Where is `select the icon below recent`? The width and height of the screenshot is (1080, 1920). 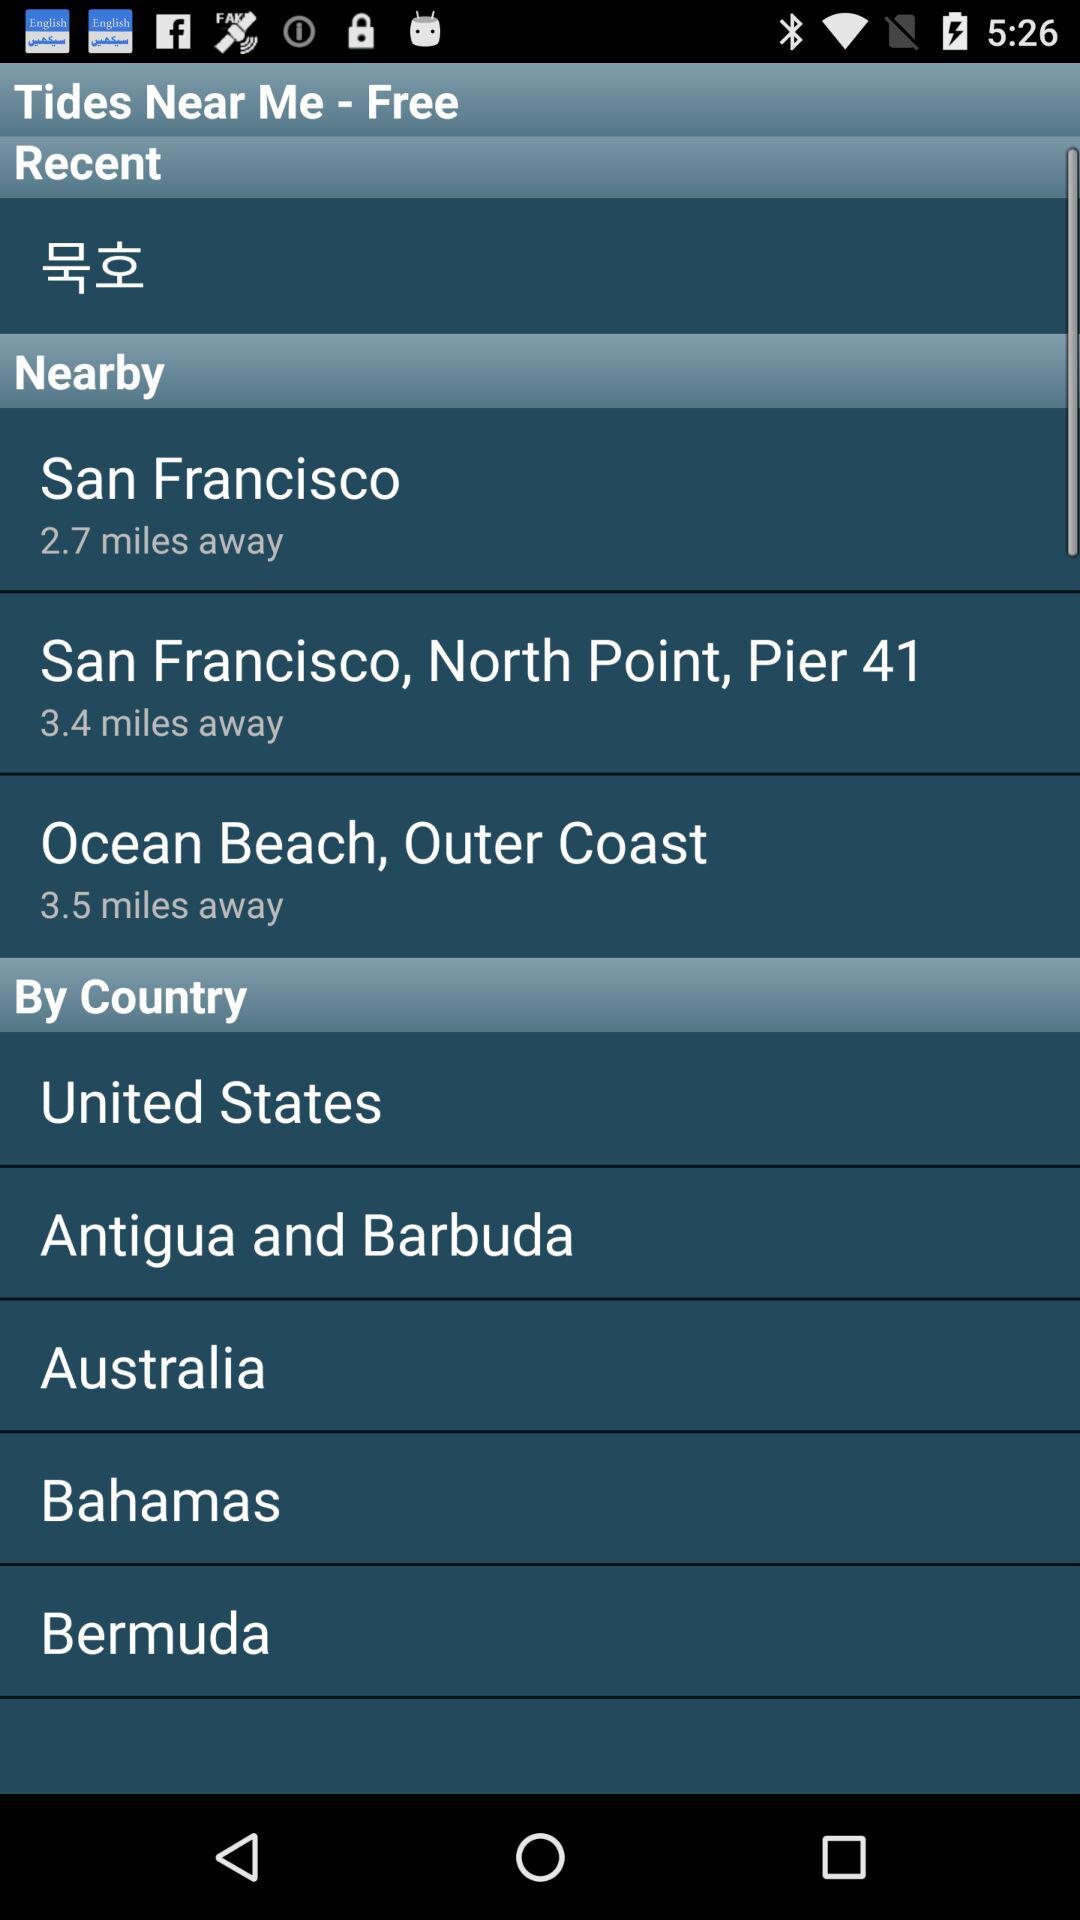
select the icon below recent is located at coordinates (540, 265).